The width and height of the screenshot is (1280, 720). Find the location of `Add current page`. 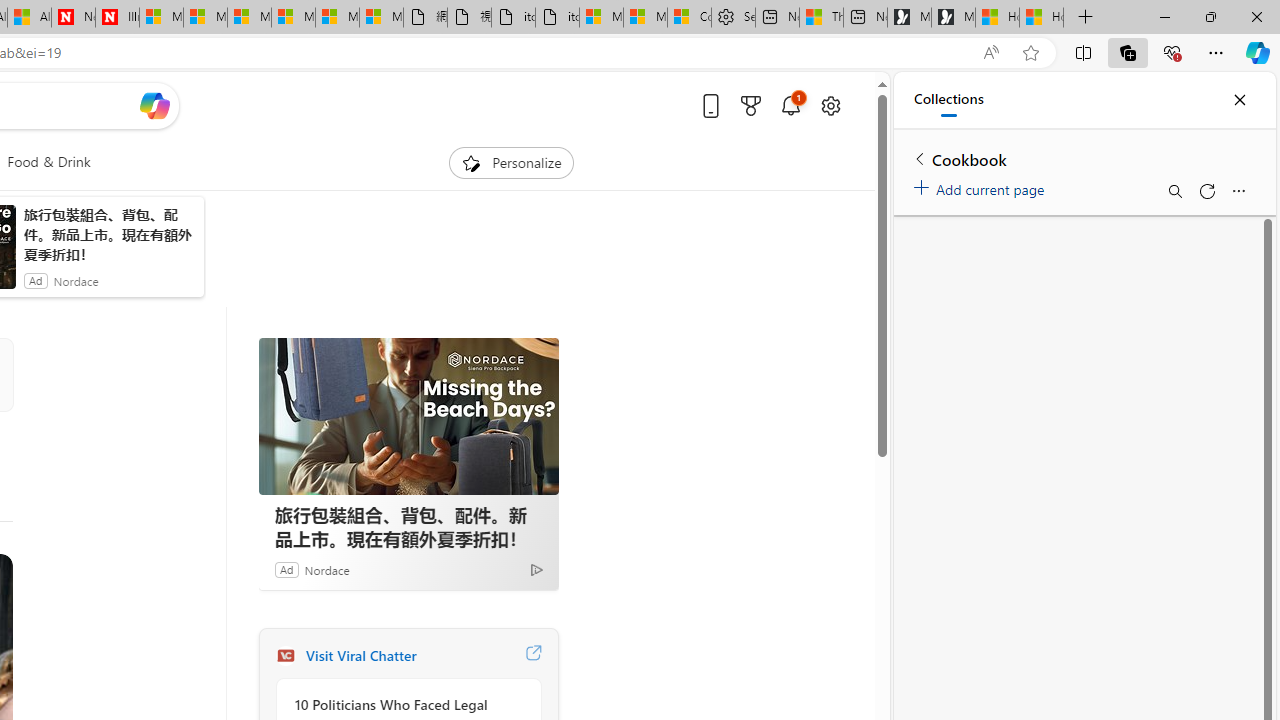

Add current page is located at coordinates (982, 186).